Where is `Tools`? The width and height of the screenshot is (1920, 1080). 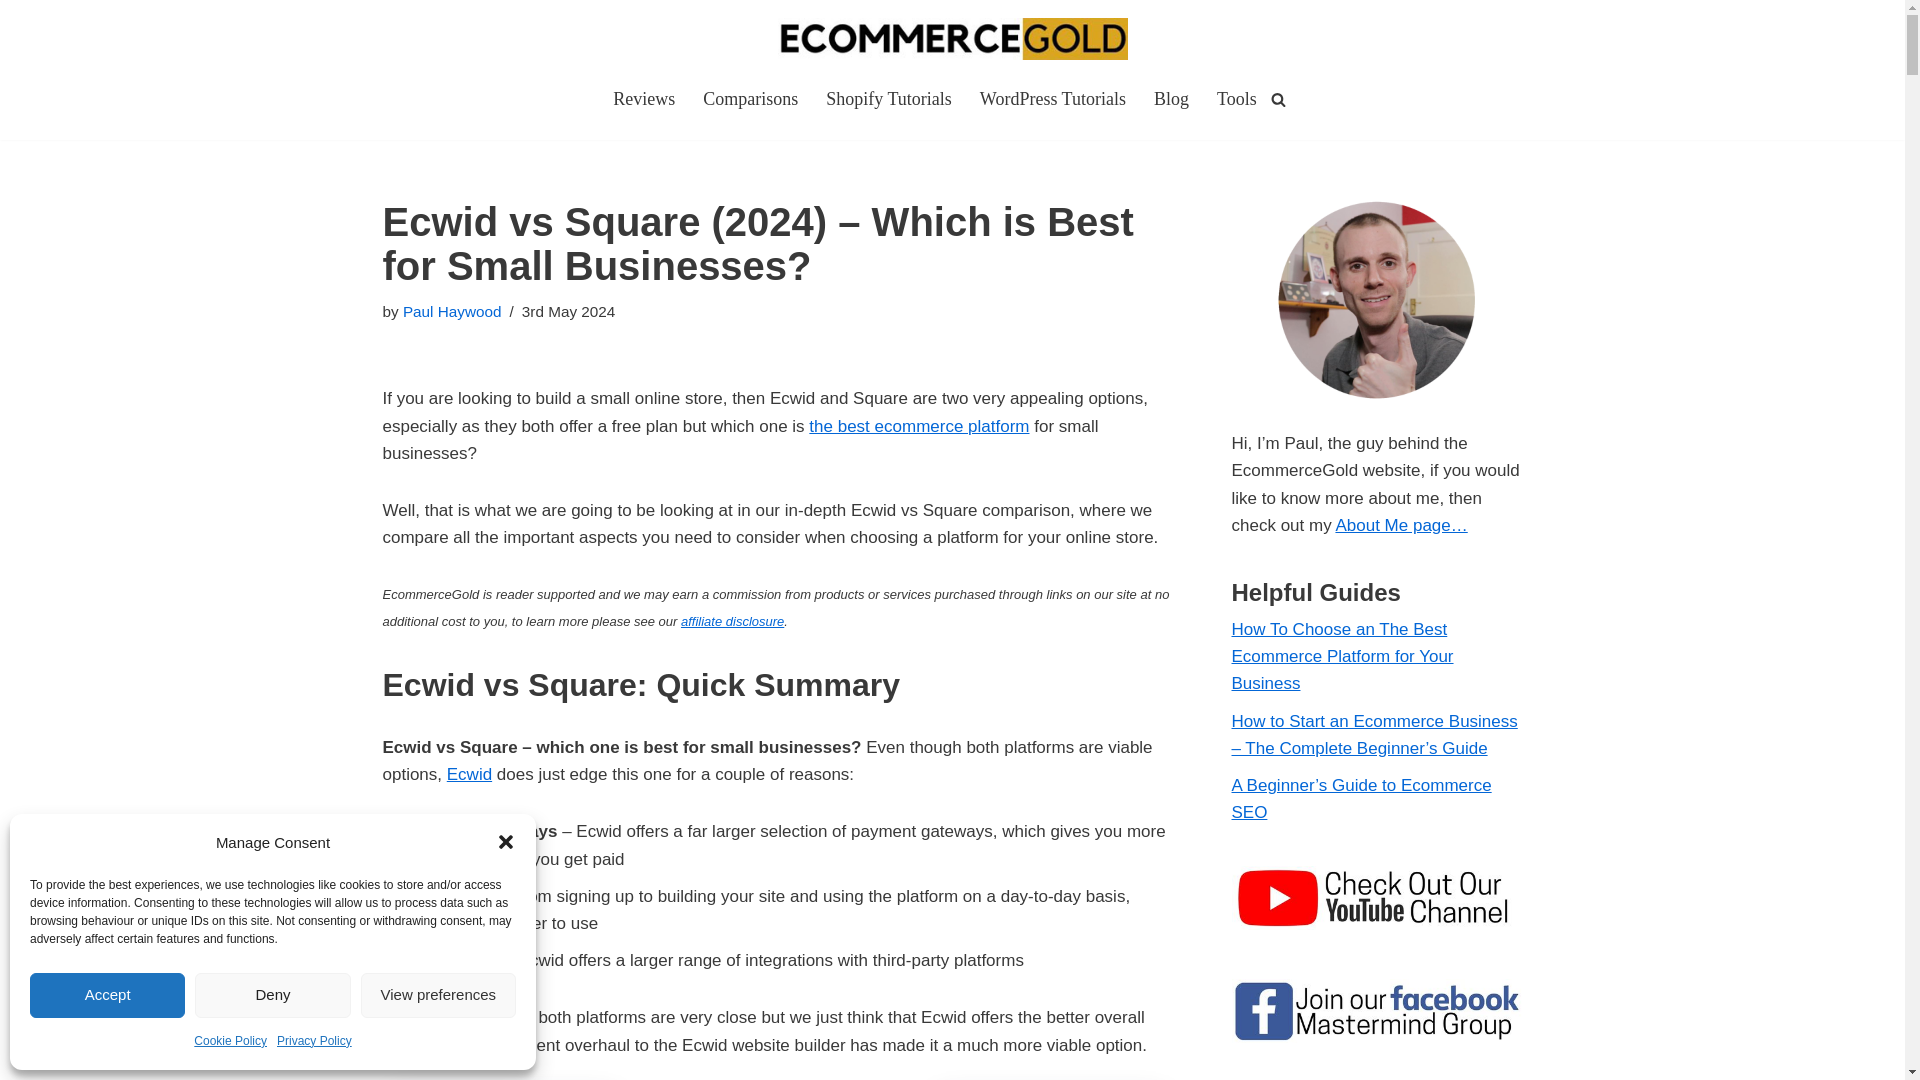
Tools is located at coordinates (1237, 99).